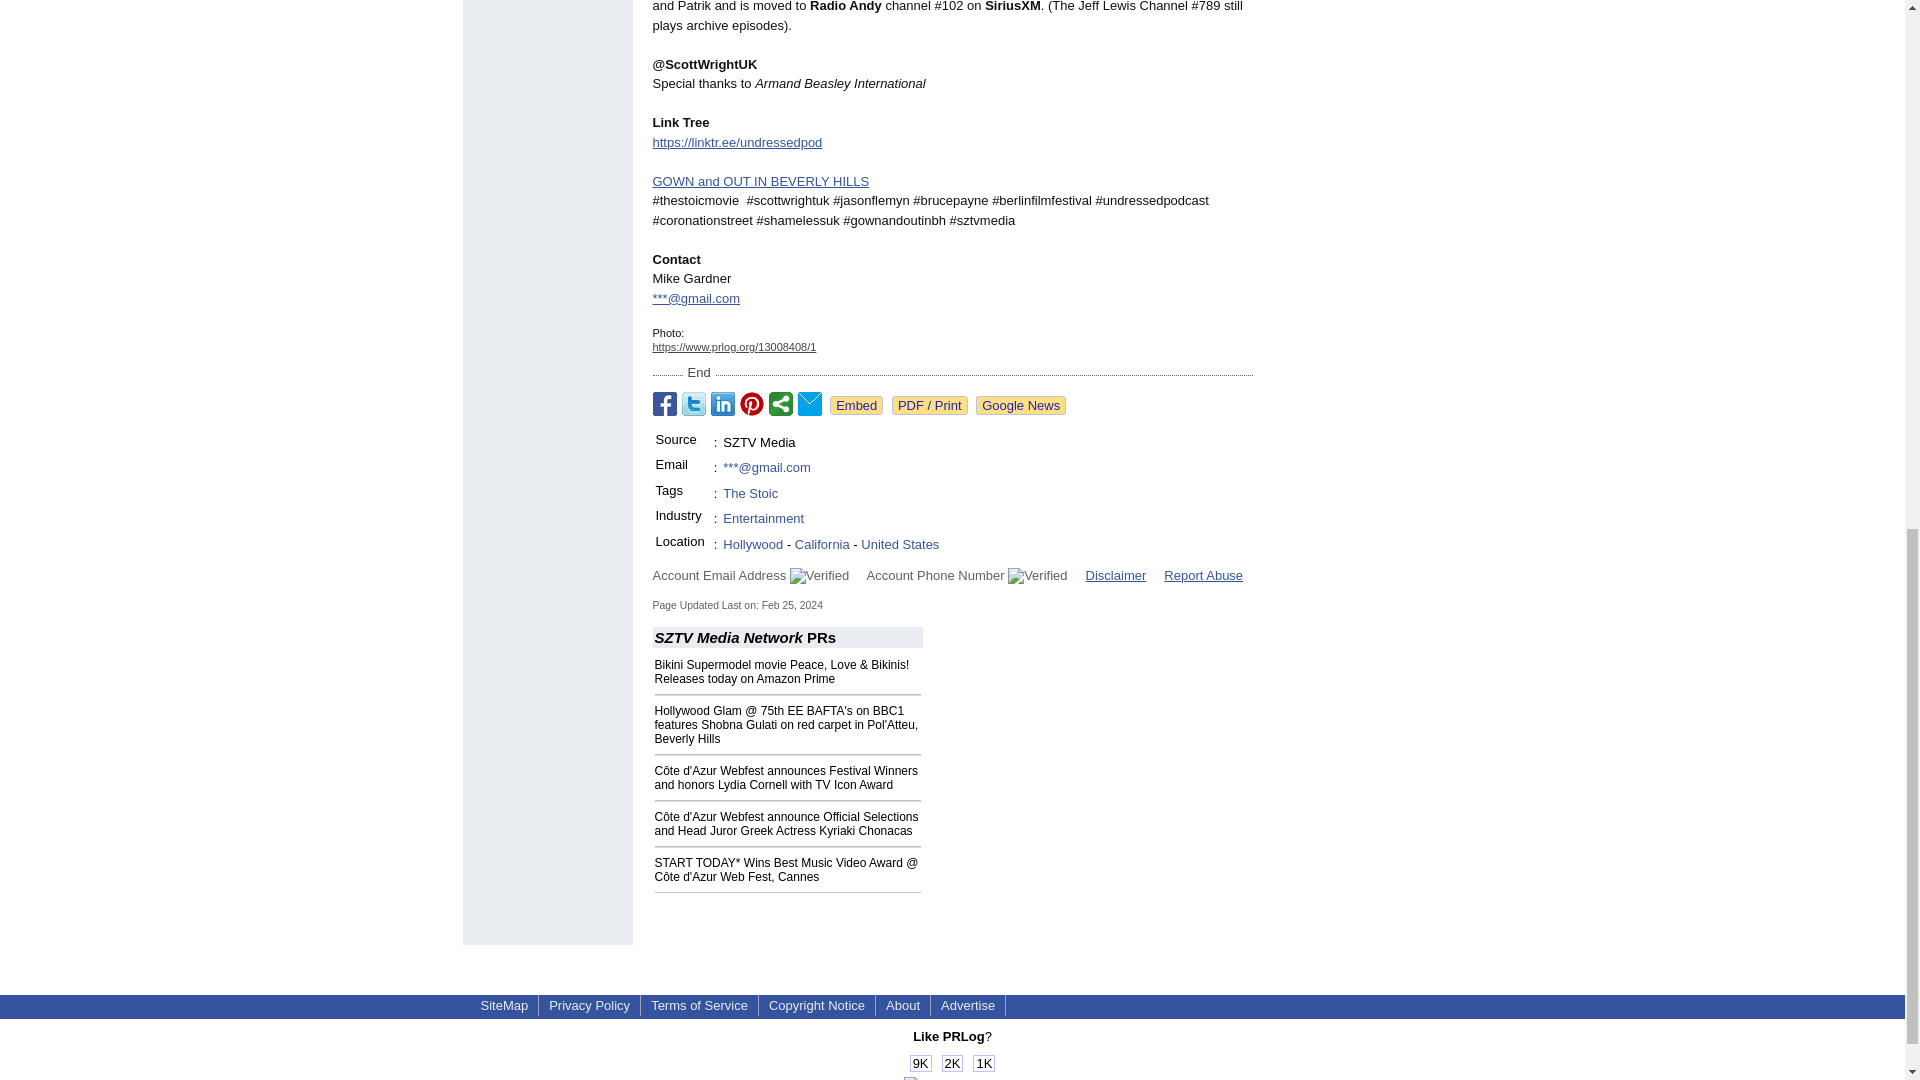 This screenshot has height=1080, width=1920. What do you see at coordinates (856, 405) in the screenshot?
I see `Embed this press release in your website!` at bounding box center [856, 405].